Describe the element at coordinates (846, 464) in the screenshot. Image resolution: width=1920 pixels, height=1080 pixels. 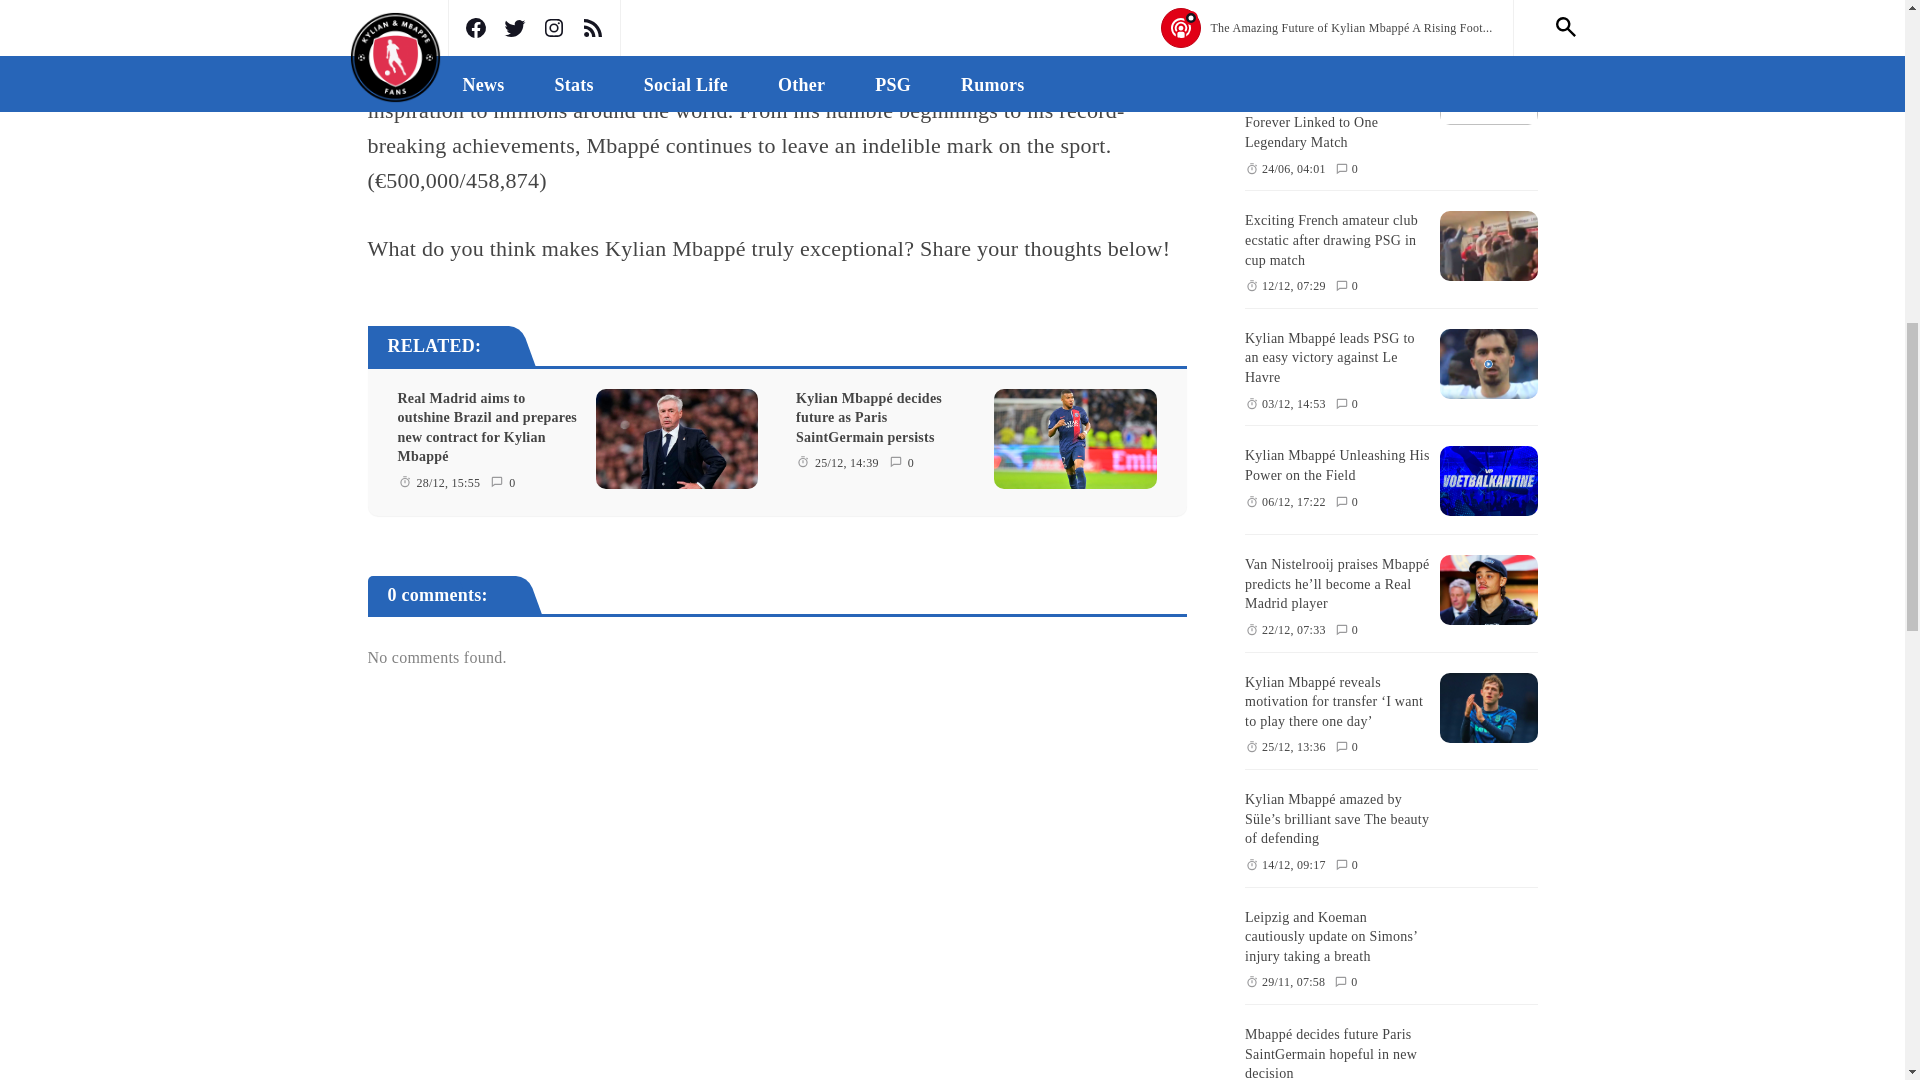
I see `Monday 25 Dec 2023 14:39` at that location.